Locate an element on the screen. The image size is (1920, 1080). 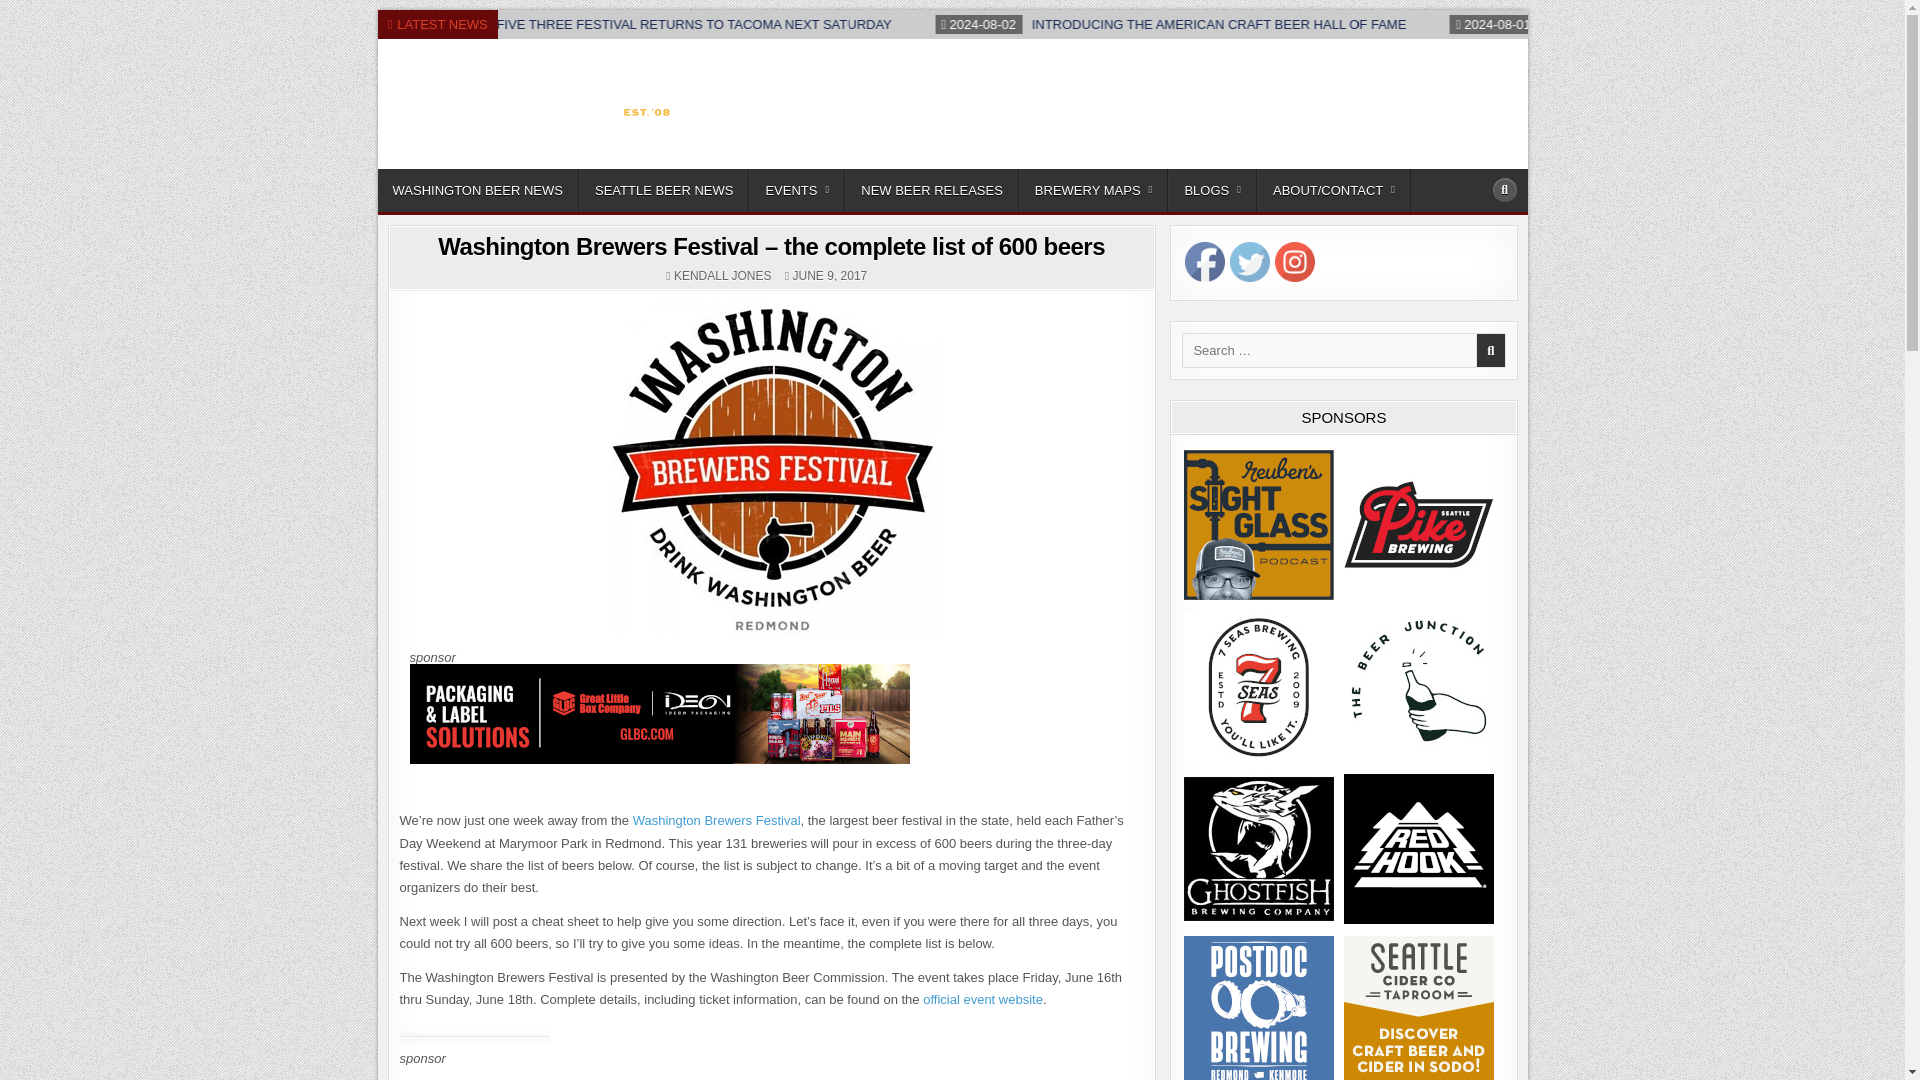
The Washington Beer Blog is located at coordinates (528, 164).